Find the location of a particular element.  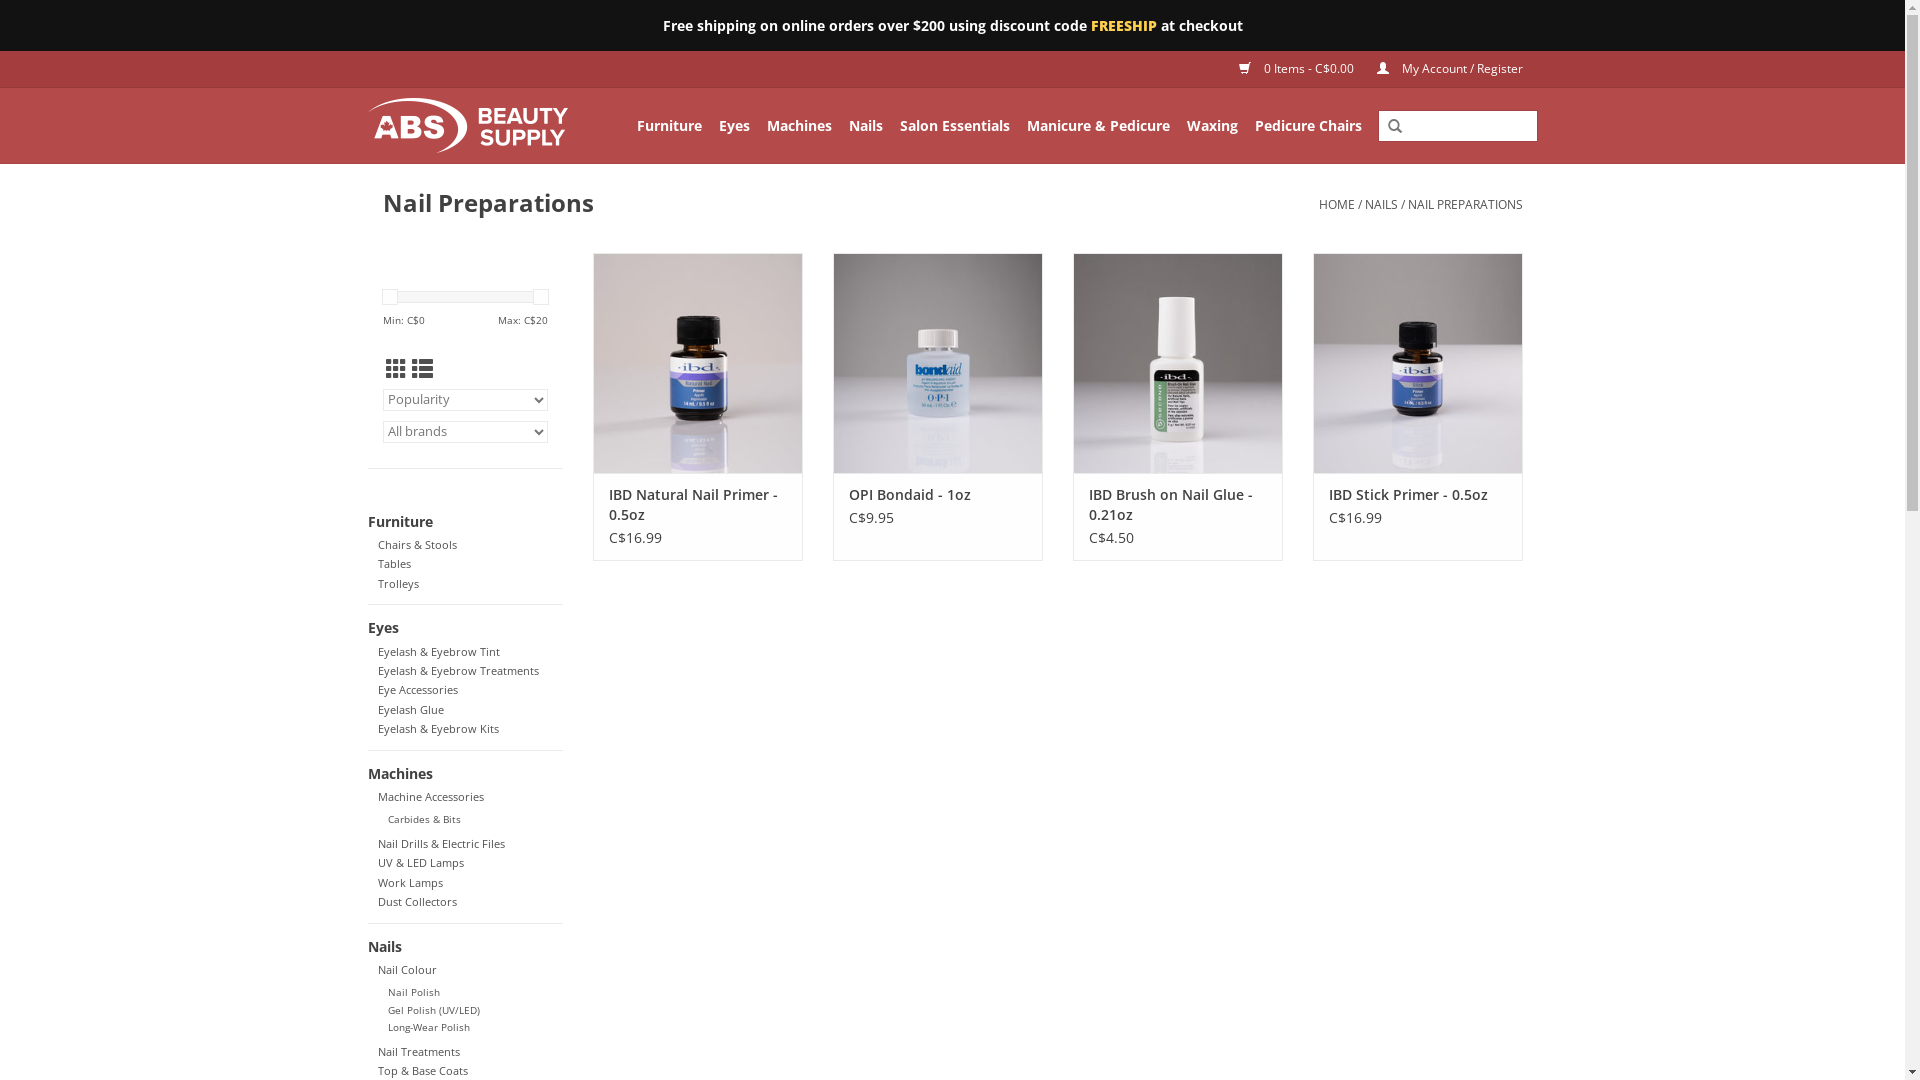

Carbides & Bits is located at coordinates (424, 820).